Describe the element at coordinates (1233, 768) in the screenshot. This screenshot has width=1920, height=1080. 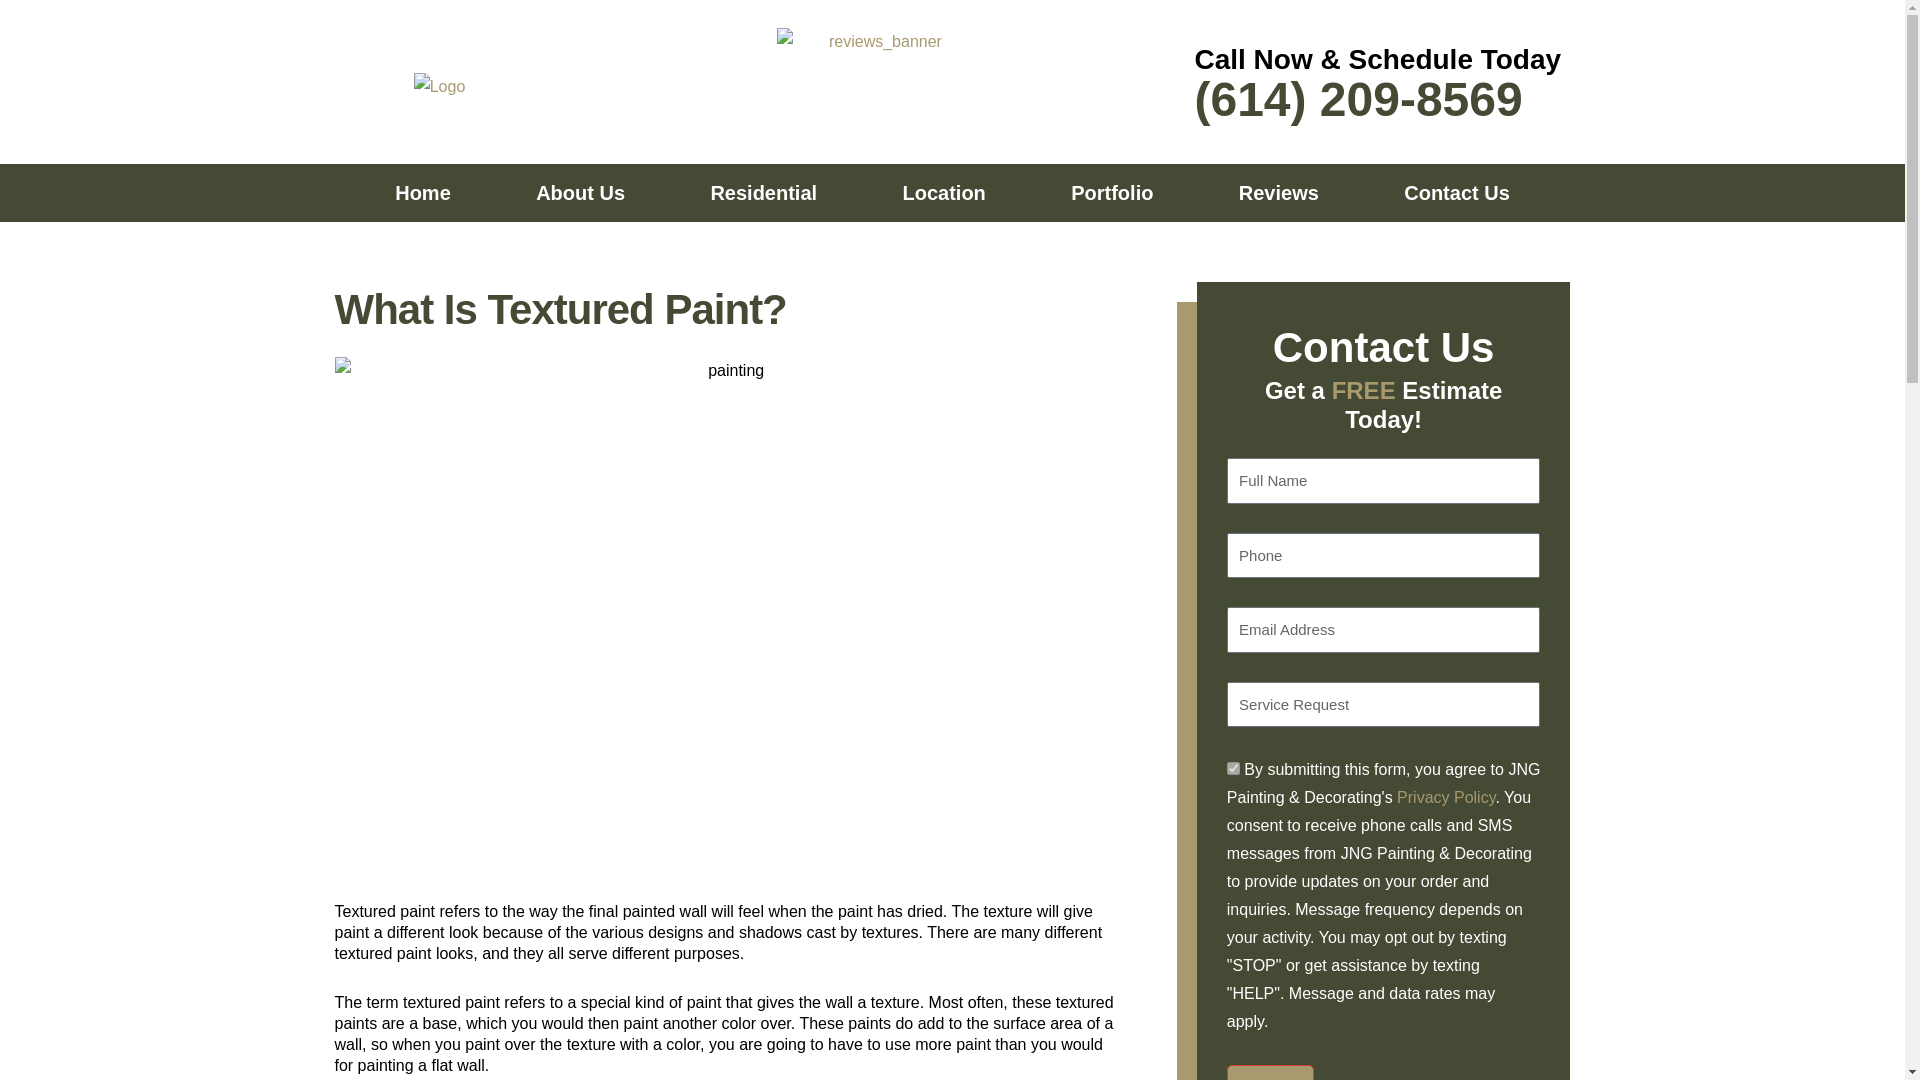
I see `on` at that location.